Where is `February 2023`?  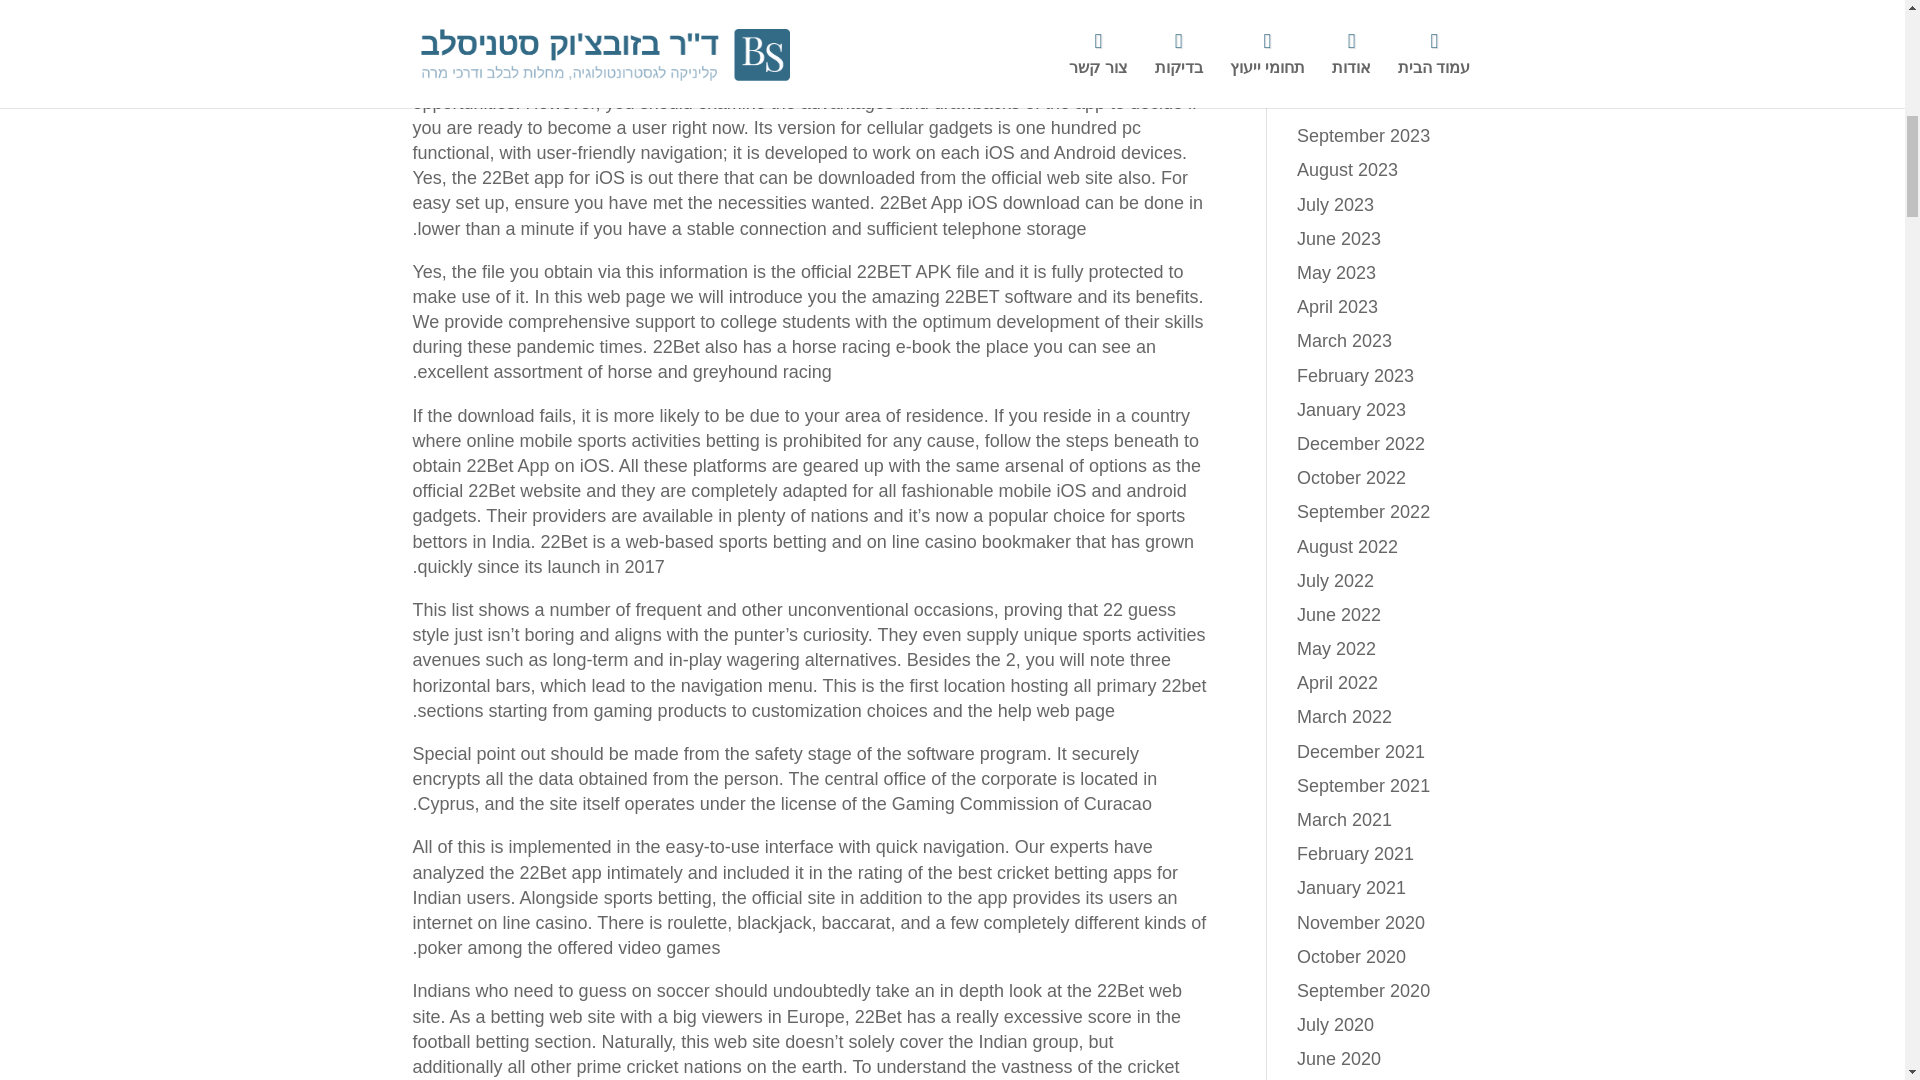 February 2023 is located at coordinates (1355, 376).